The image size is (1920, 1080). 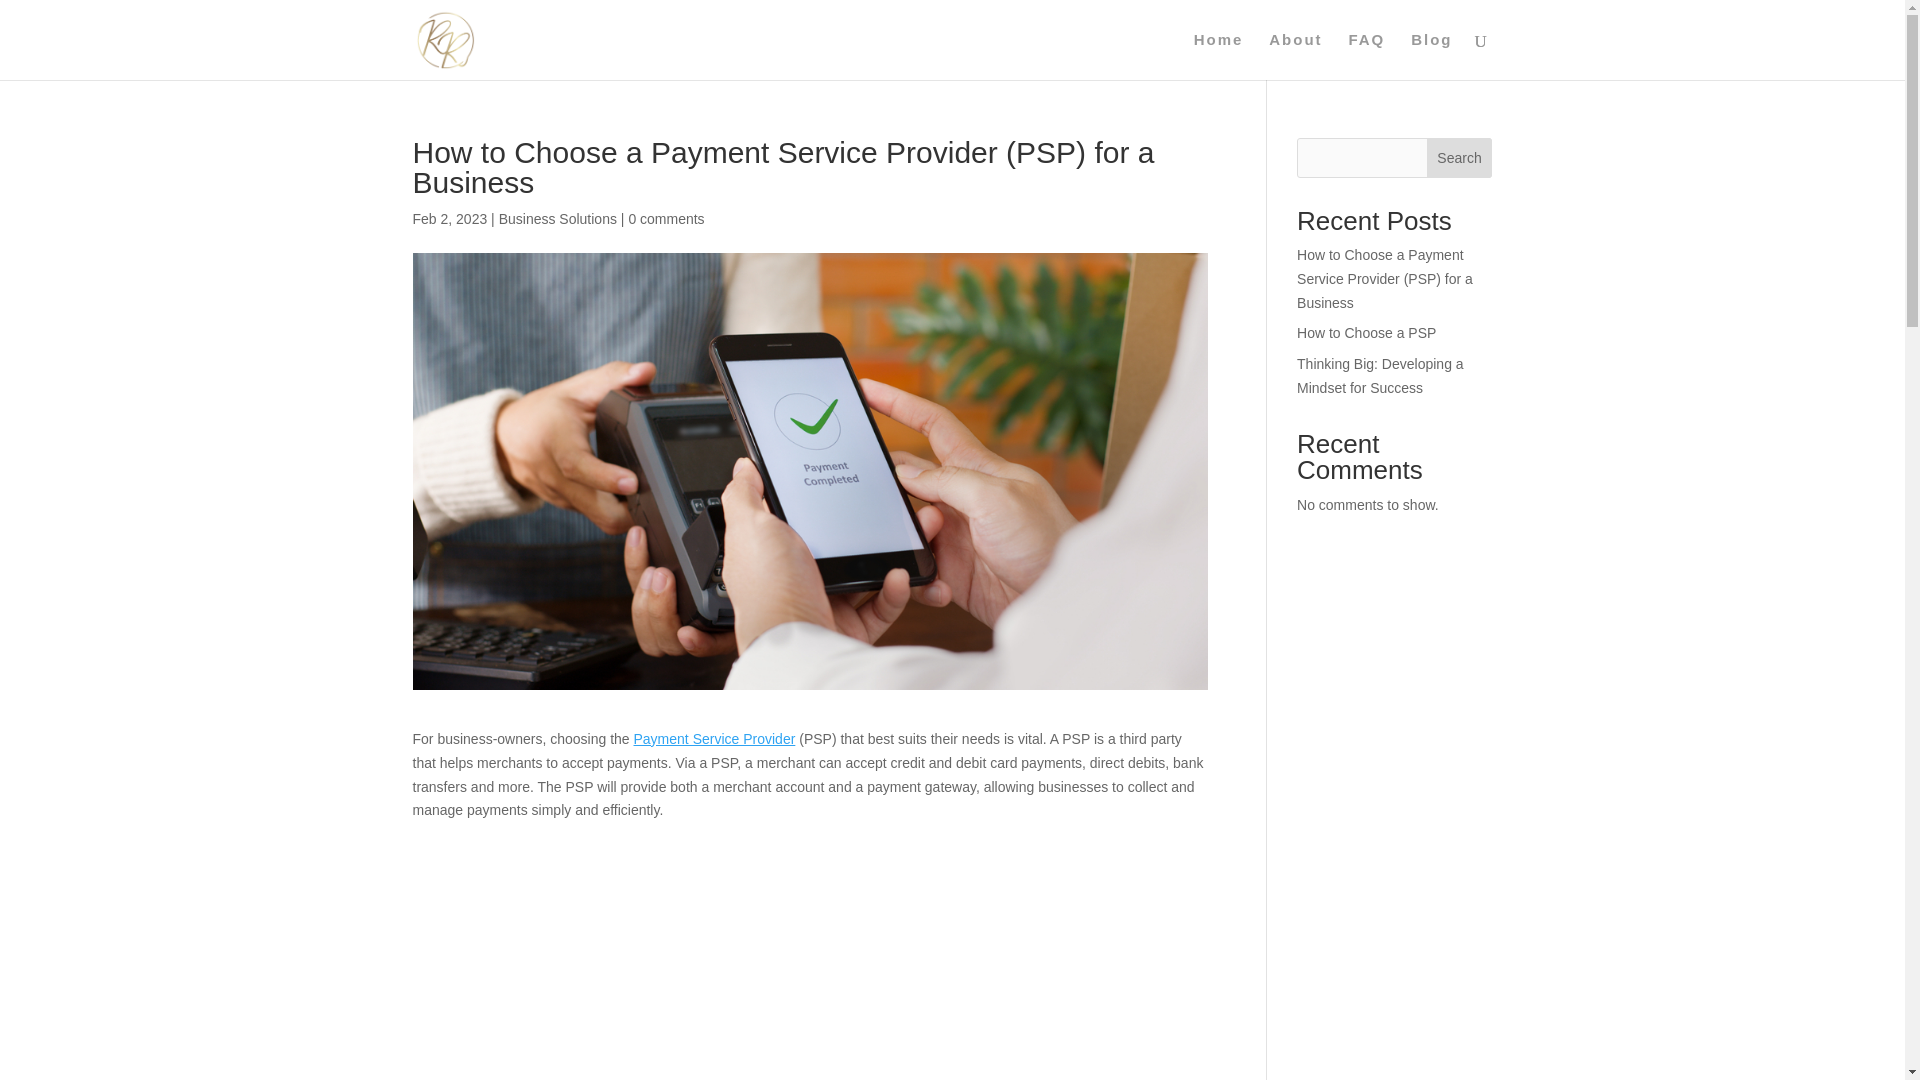 I want to click on Thinking Big: Developing a Mindset for Success, so click(x=1380, y=376).